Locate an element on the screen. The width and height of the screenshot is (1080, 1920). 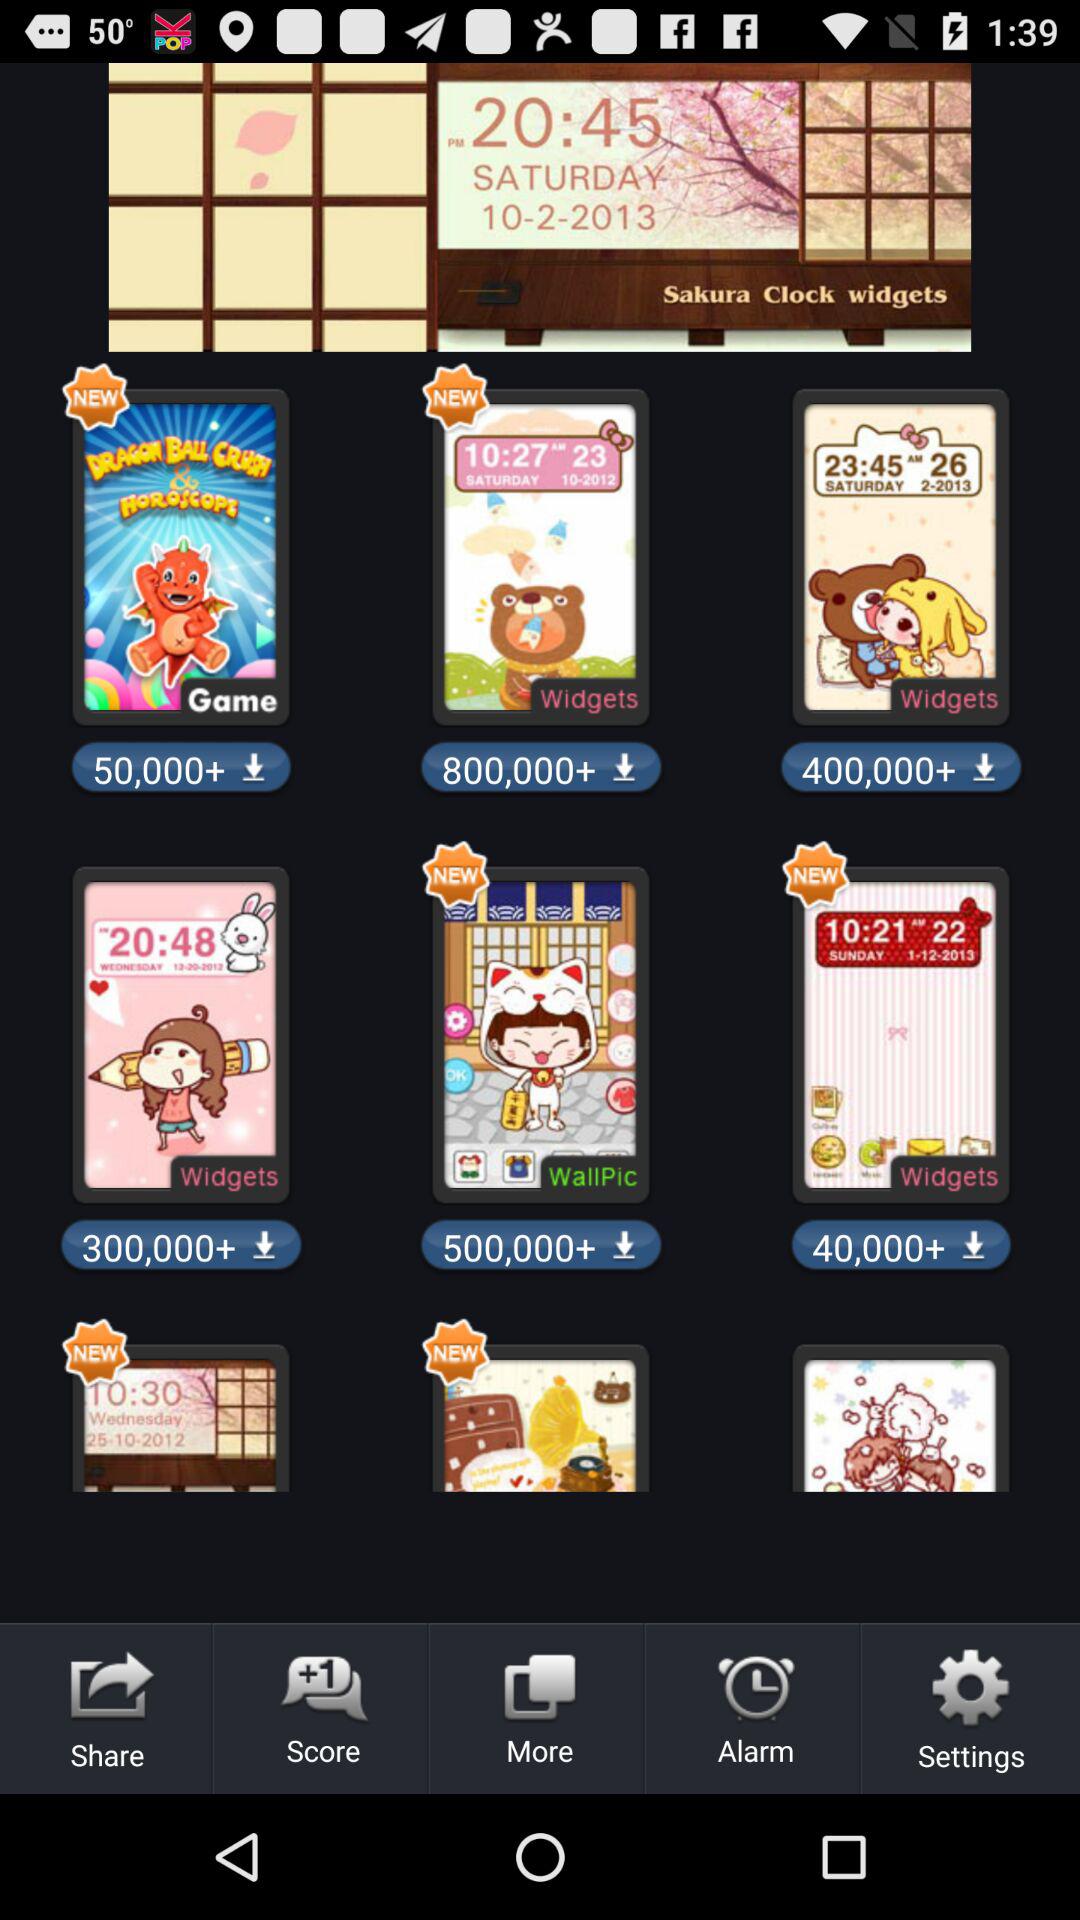
choose to clock widgets is located at coordinates (540, 207).